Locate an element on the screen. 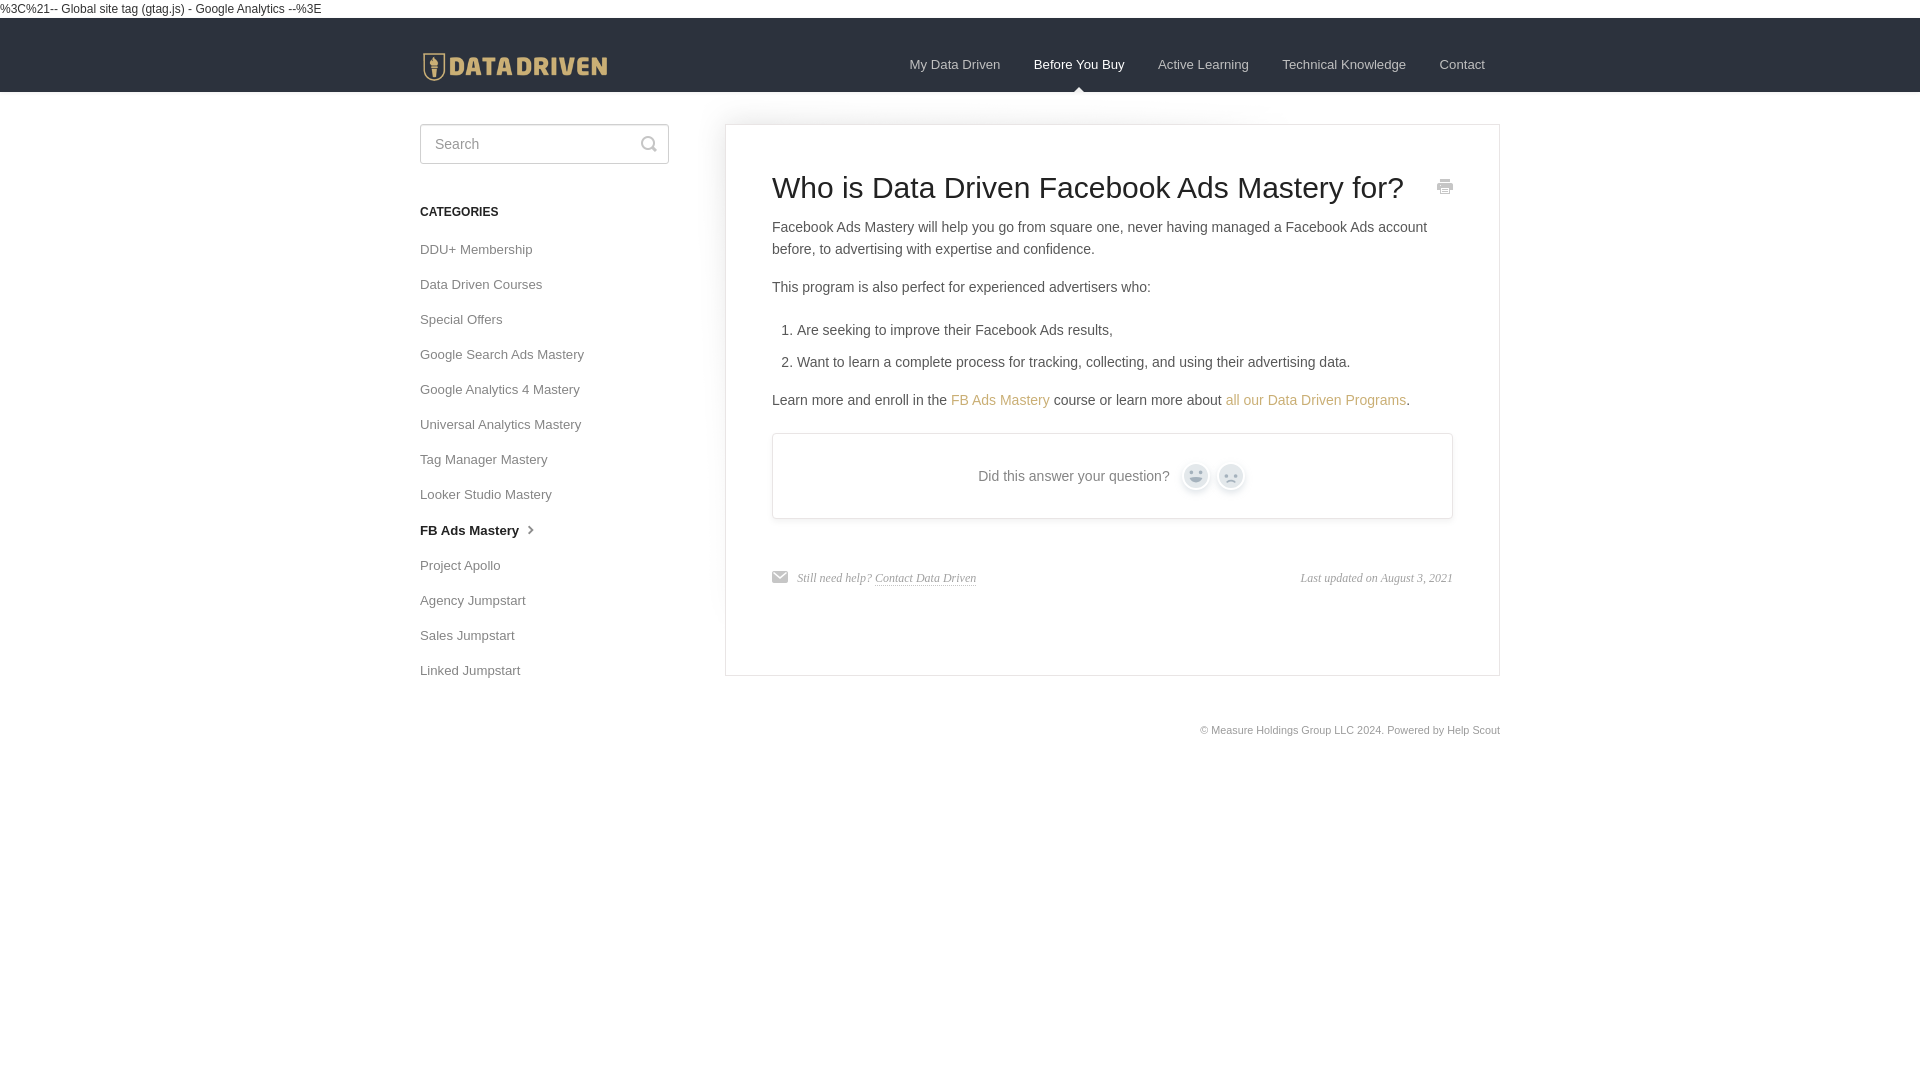 This screenshot has width=1920, height=1080. Contact is located at coordinates (1462, 64).